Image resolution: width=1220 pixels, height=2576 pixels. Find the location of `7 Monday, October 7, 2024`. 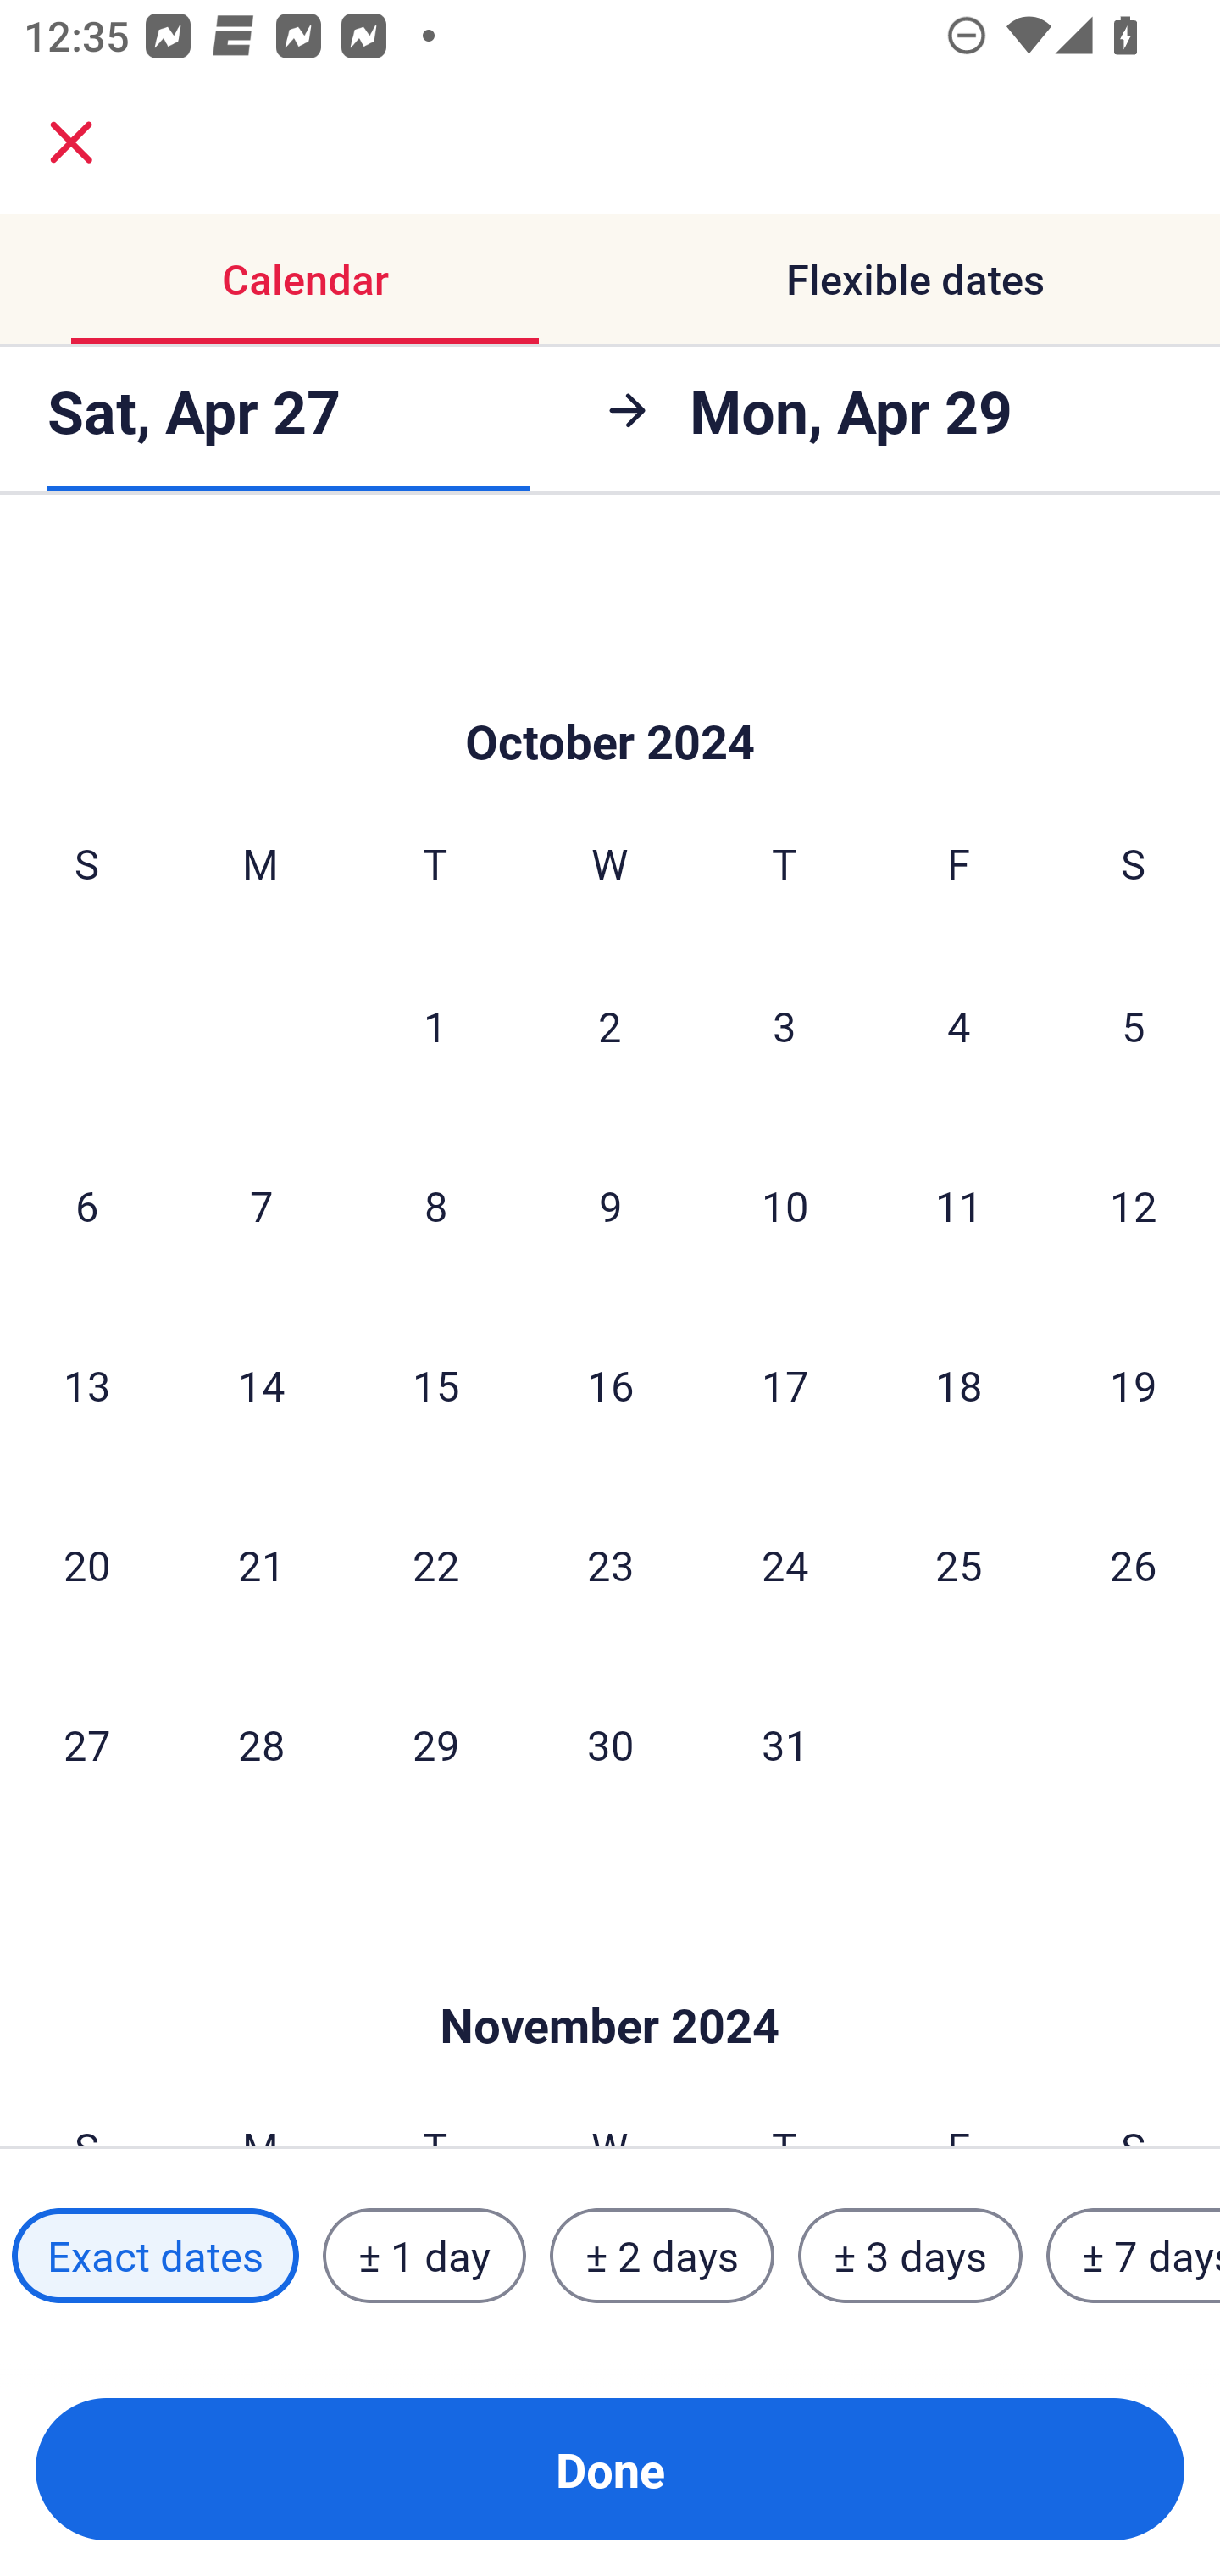

7 Monday, October 7, 2024 is located at coordinates (261, 1205).